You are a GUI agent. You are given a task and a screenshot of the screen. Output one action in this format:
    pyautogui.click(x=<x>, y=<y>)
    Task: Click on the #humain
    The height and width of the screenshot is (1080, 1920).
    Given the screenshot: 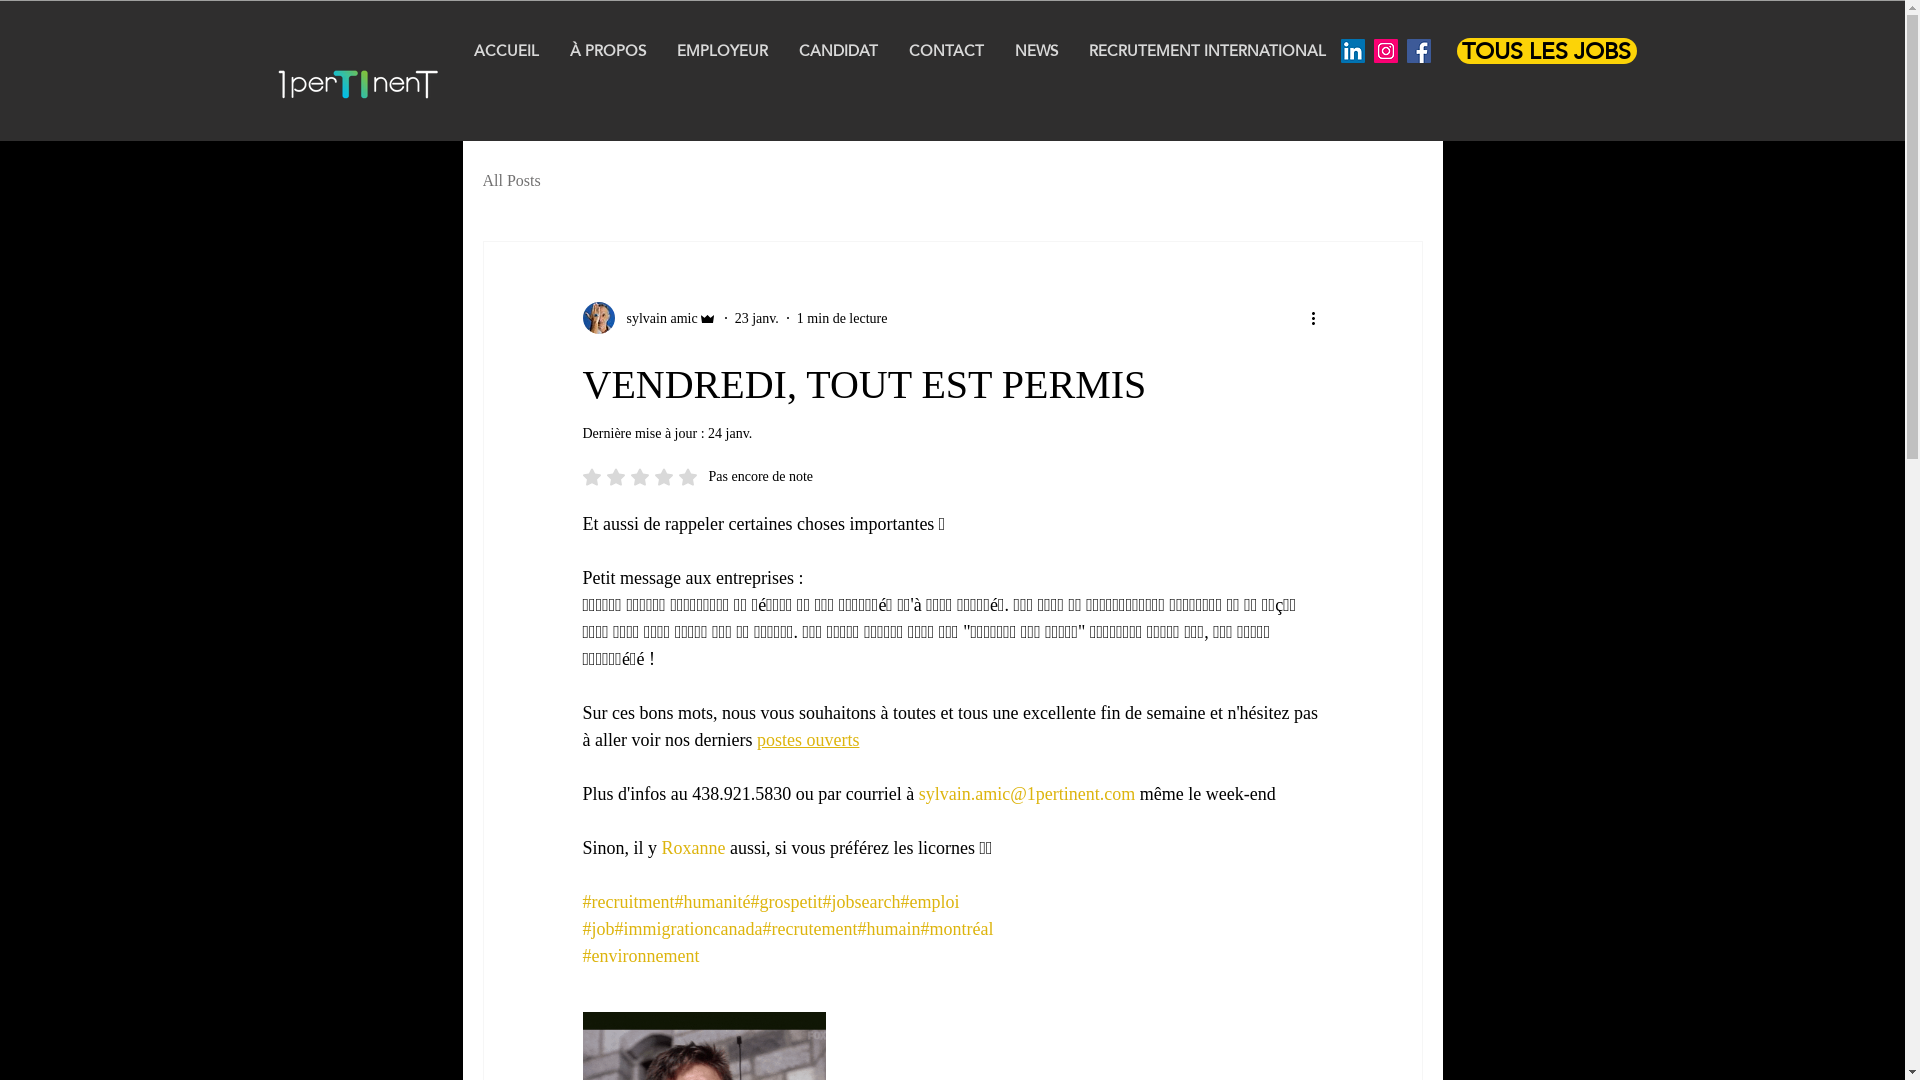 What is the action you would take?
    pyautogui.click(x=888, y=929)
    